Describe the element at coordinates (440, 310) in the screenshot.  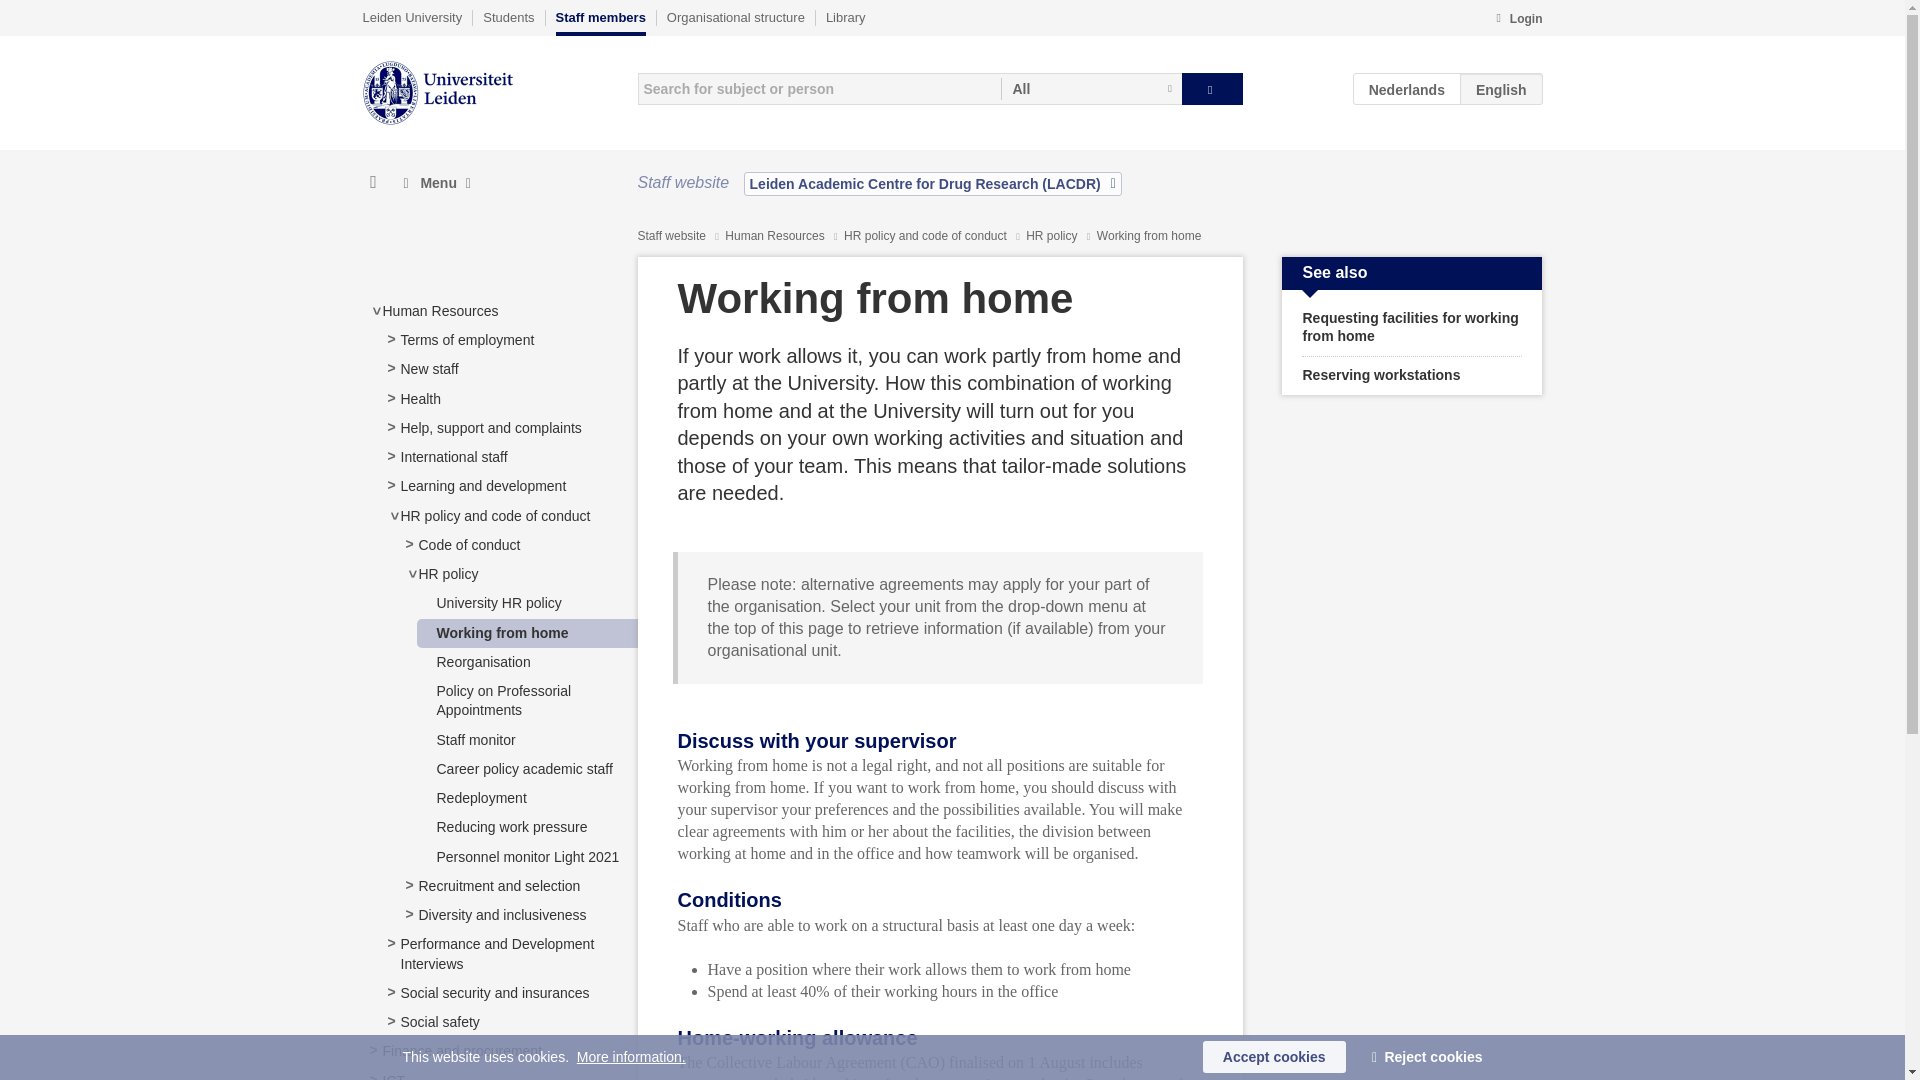
I see `Human Resources` at that location.